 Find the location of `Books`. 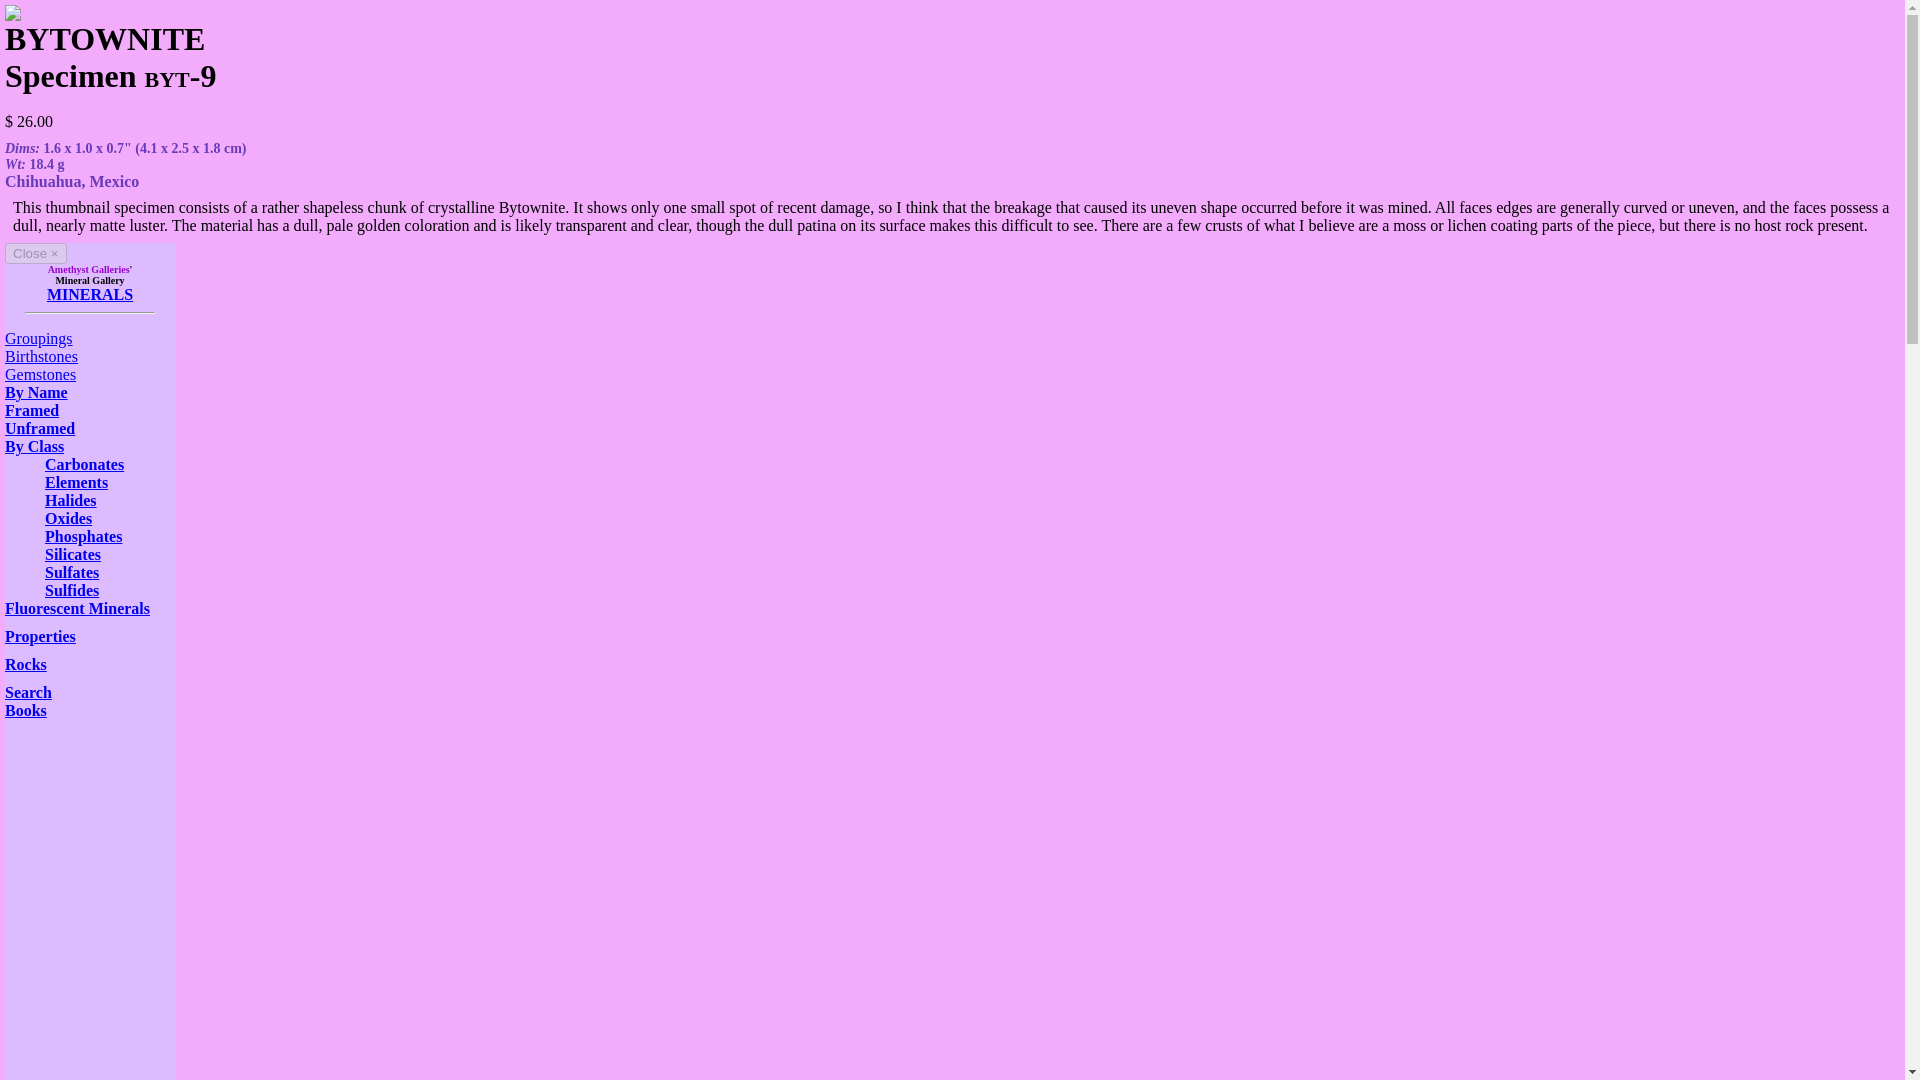

Books is located at coordinates (26, 710).